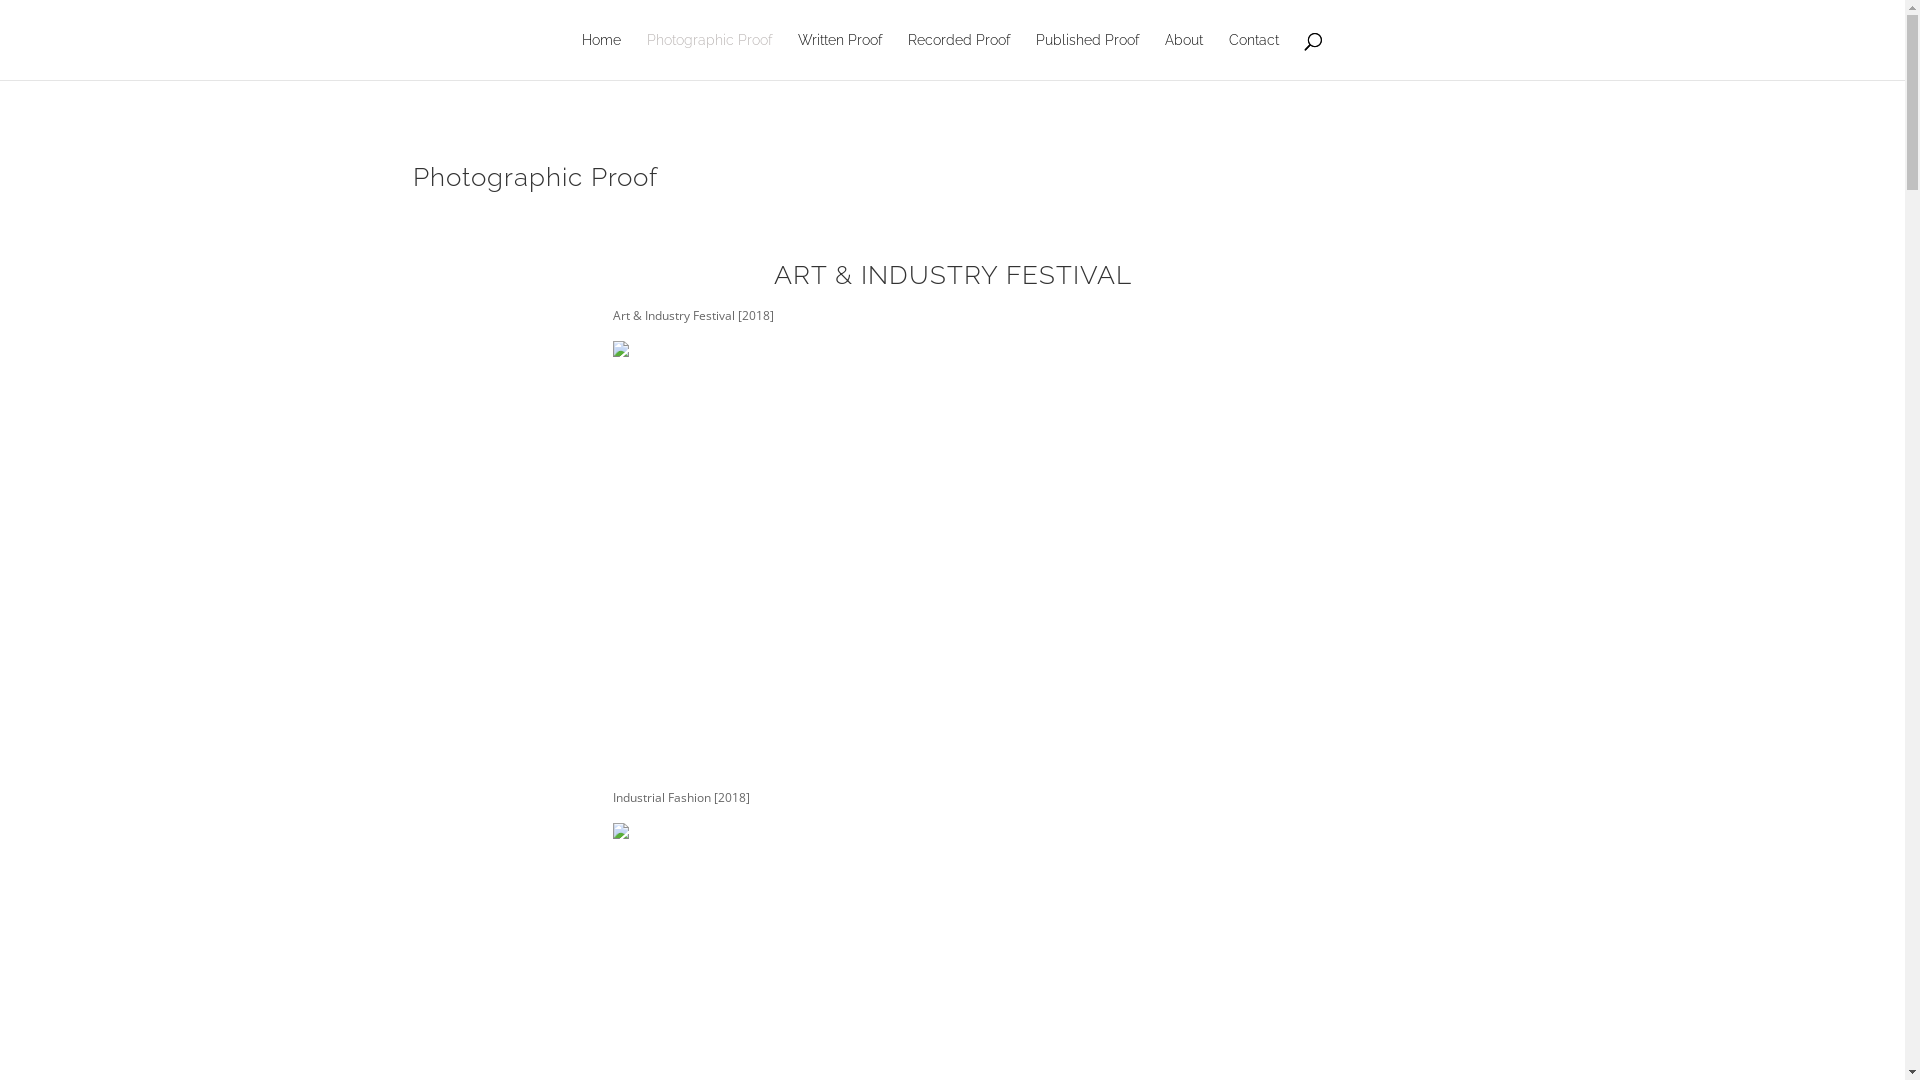  I want to click on About, so click(1184, 56).